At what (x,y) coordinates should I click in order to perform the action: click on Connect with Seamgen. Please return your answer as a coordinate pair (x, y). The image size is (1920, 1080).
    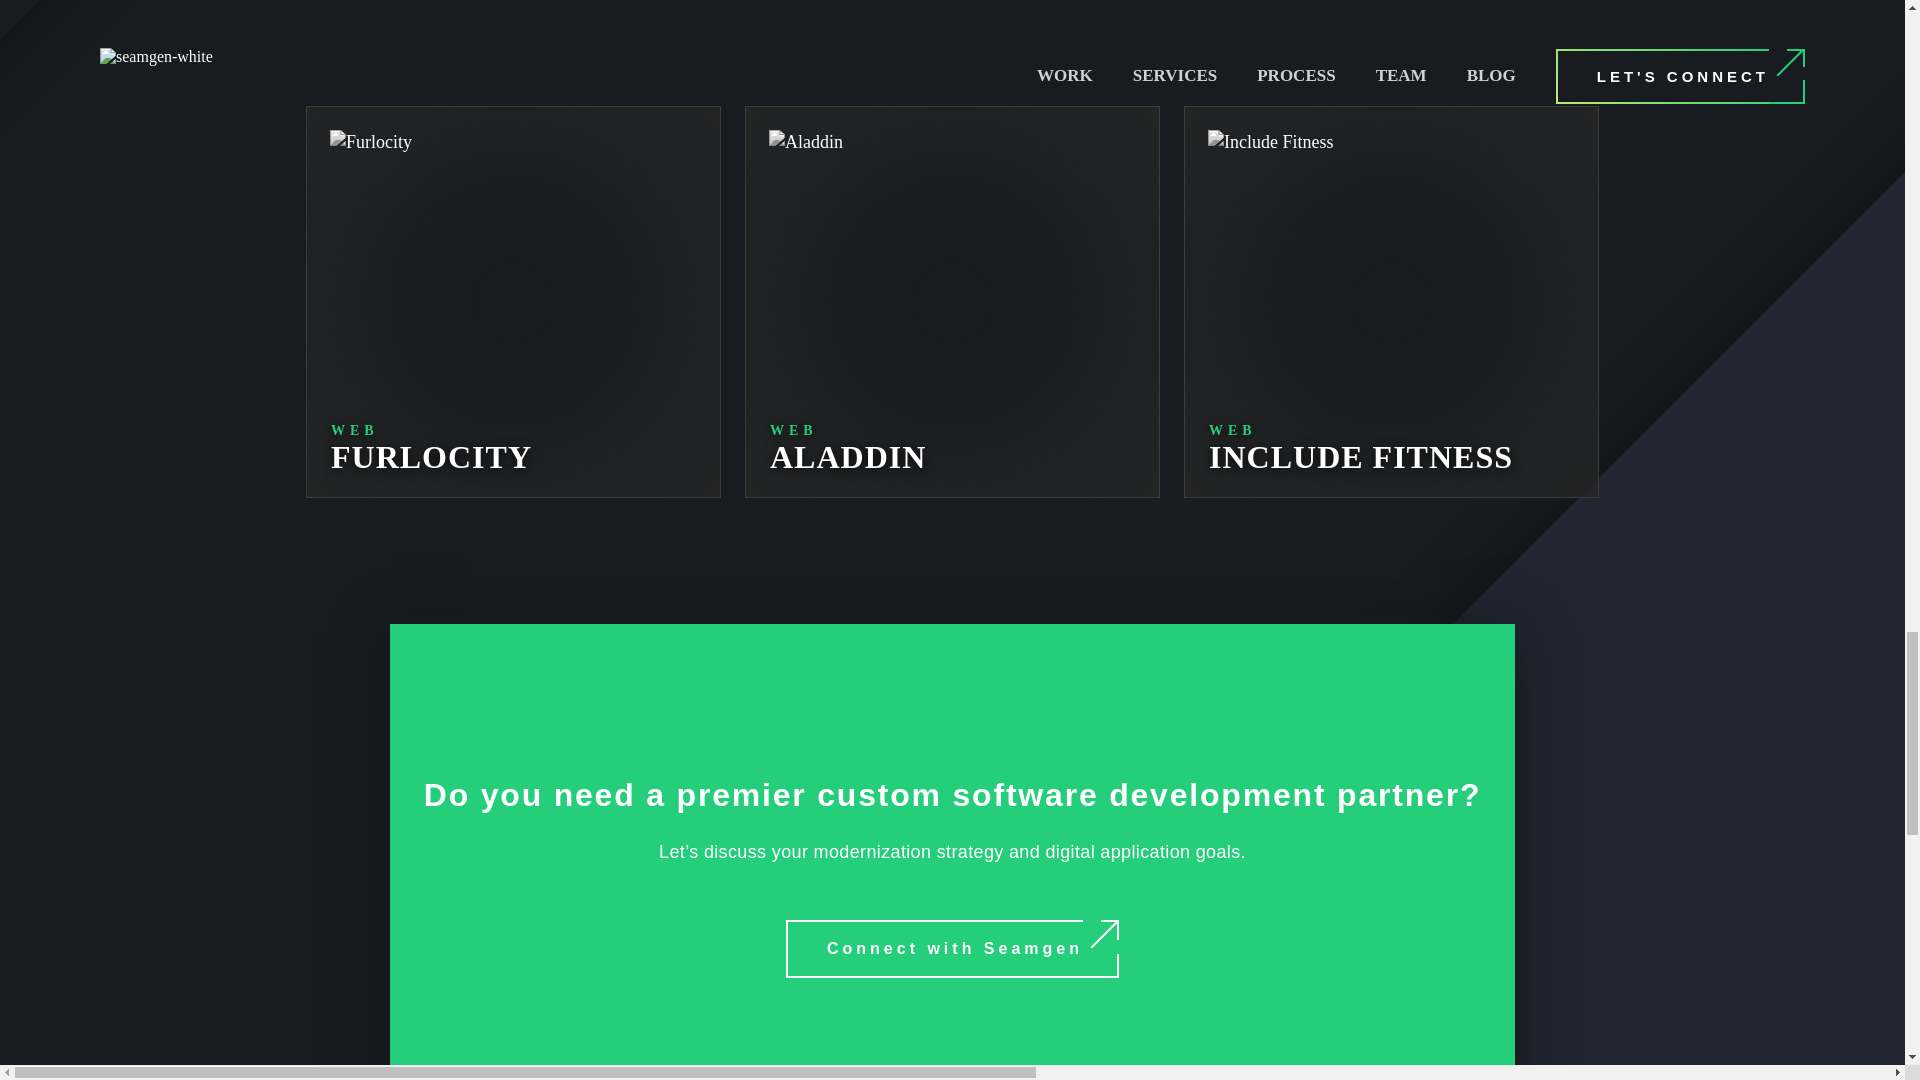
    Looking at the image, I should click on (952, 949).